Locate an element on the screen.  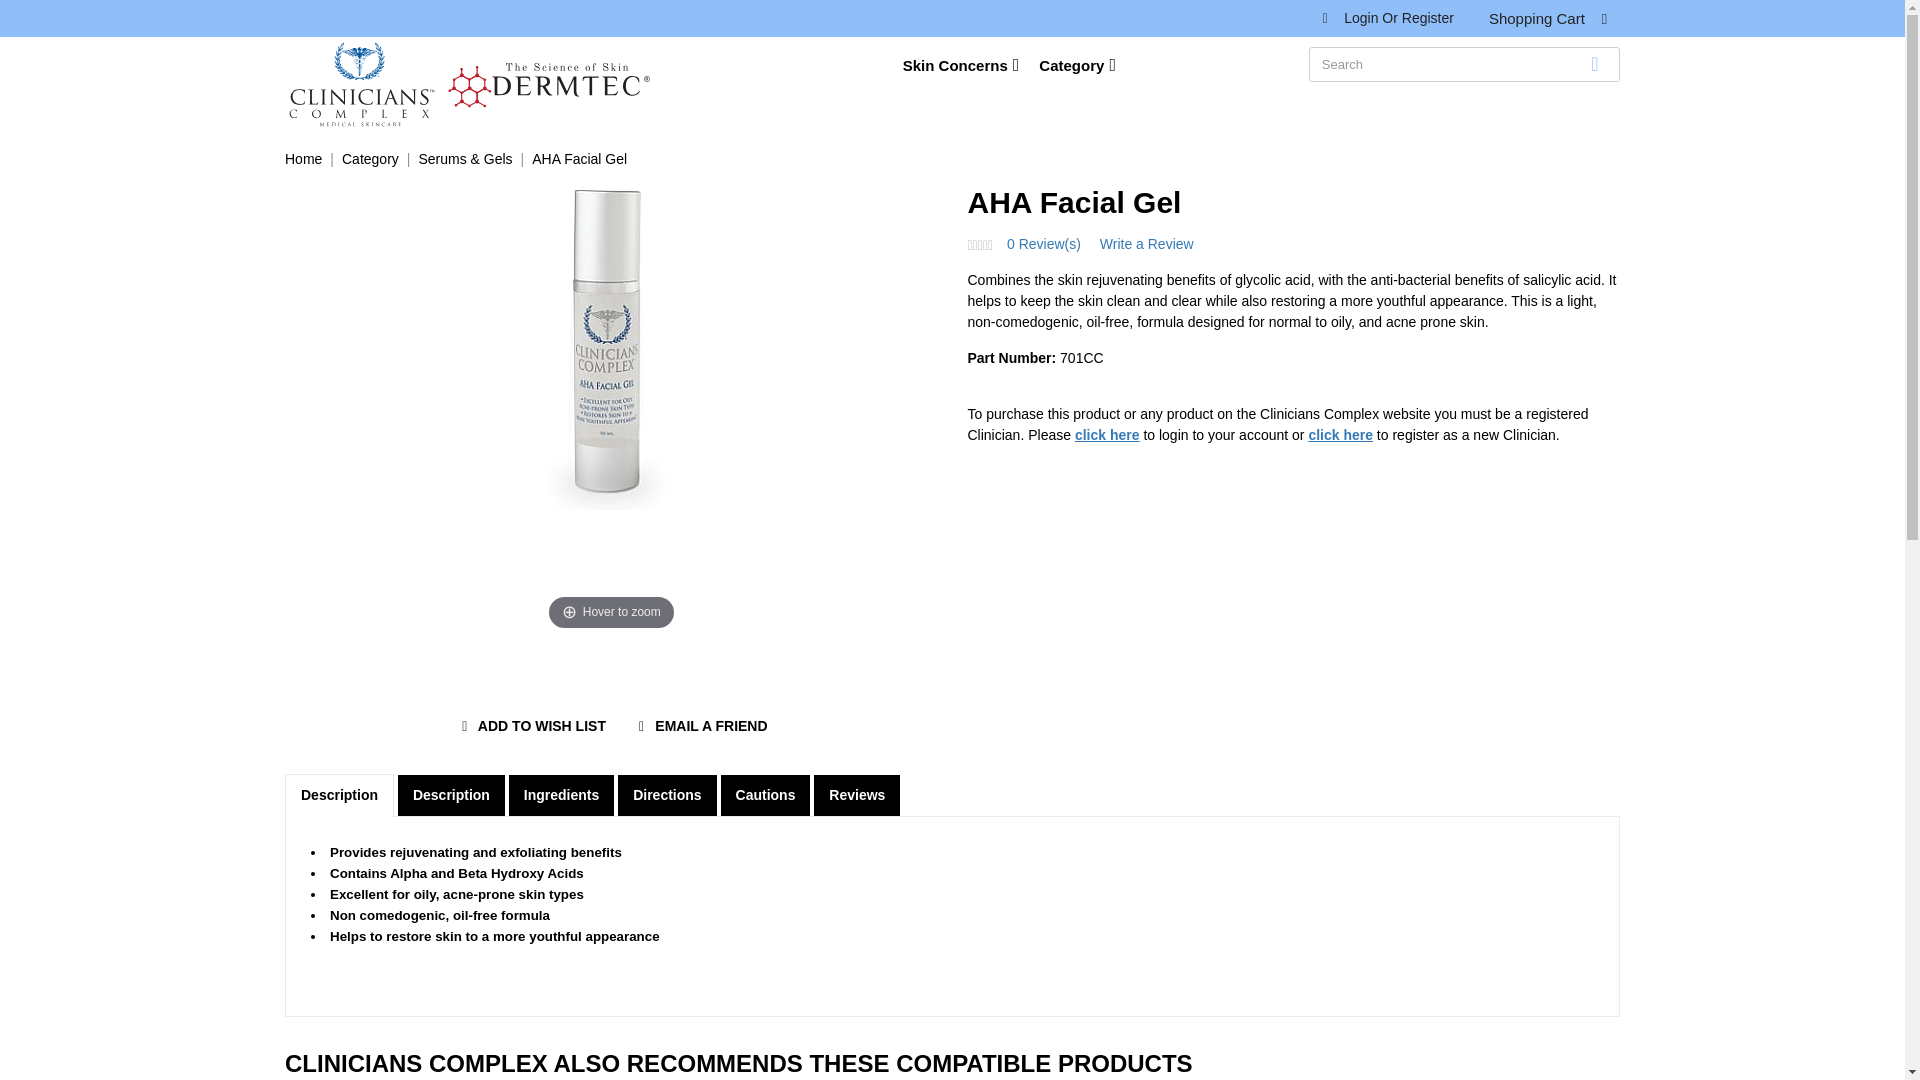
home is located at coordinates (362, 84).